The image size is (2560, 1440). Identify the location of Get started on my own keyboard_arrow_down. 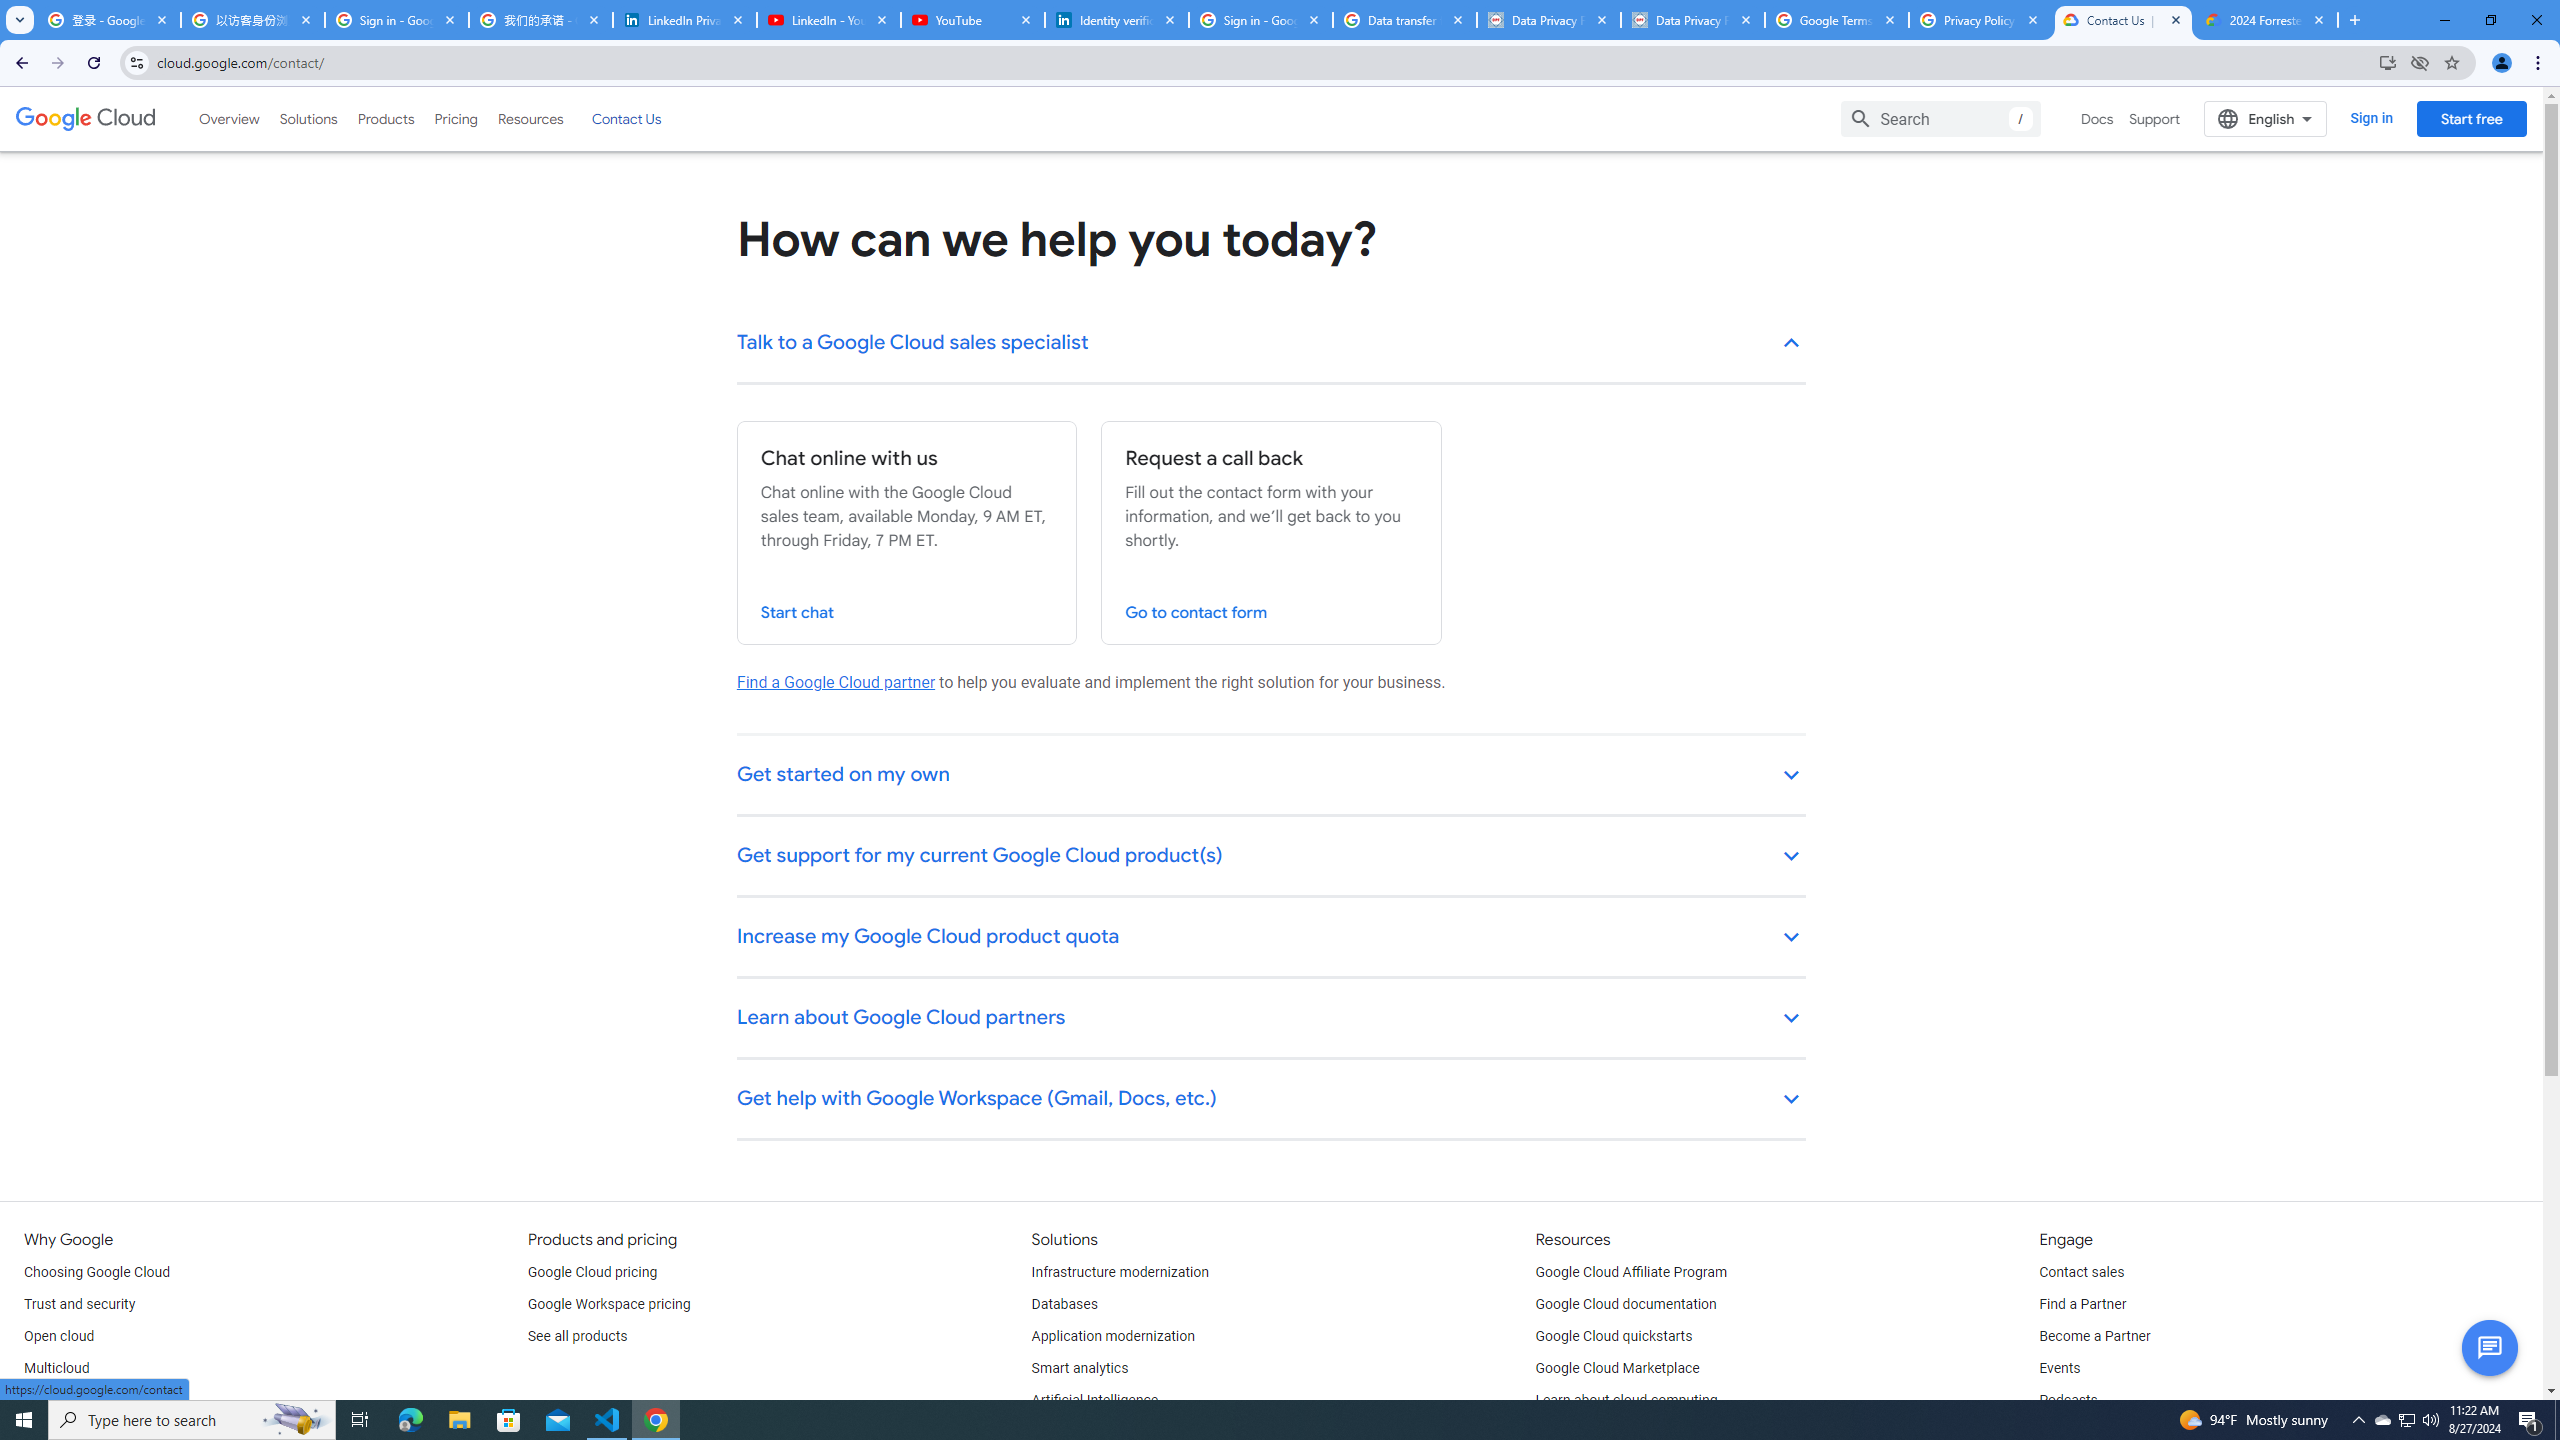
(1272, 776).